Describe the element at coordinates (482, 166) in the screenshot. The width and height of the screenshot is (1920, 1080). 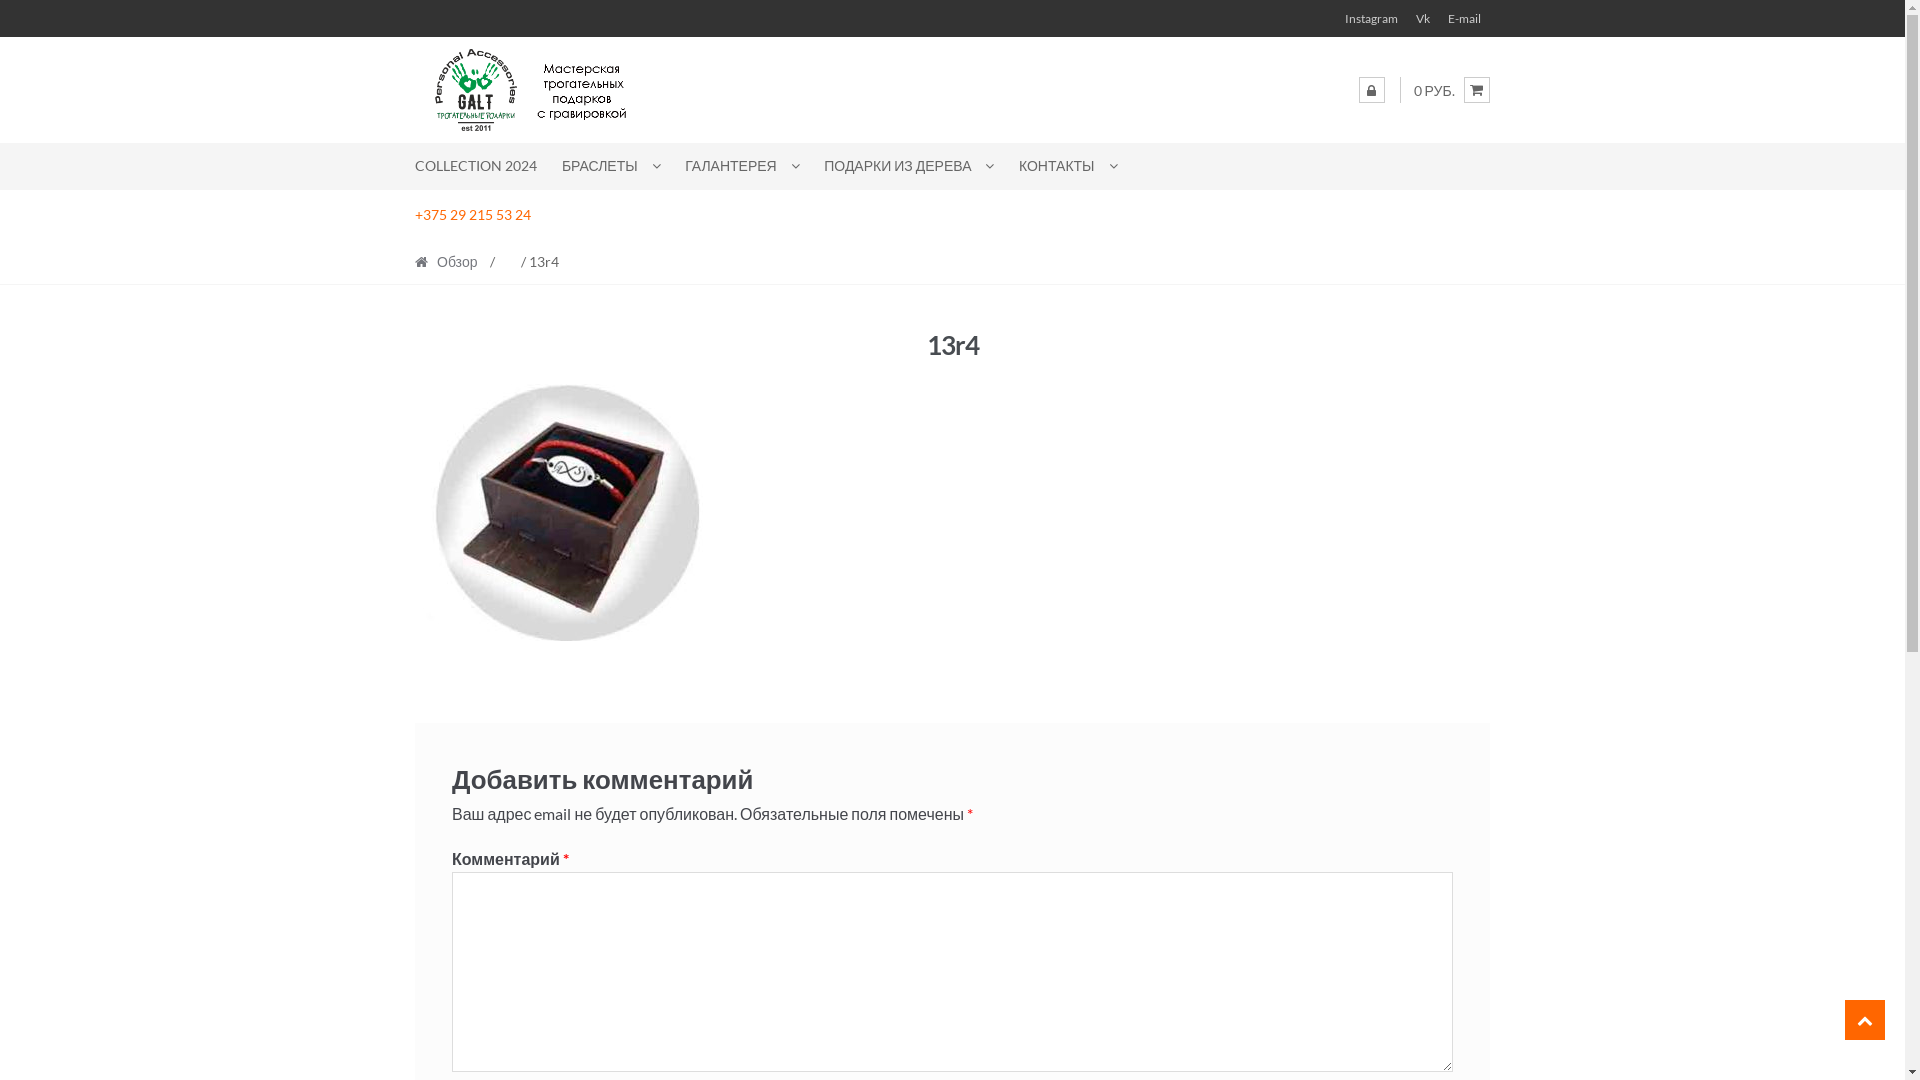
I see `COLLECTION 2024` at that location.